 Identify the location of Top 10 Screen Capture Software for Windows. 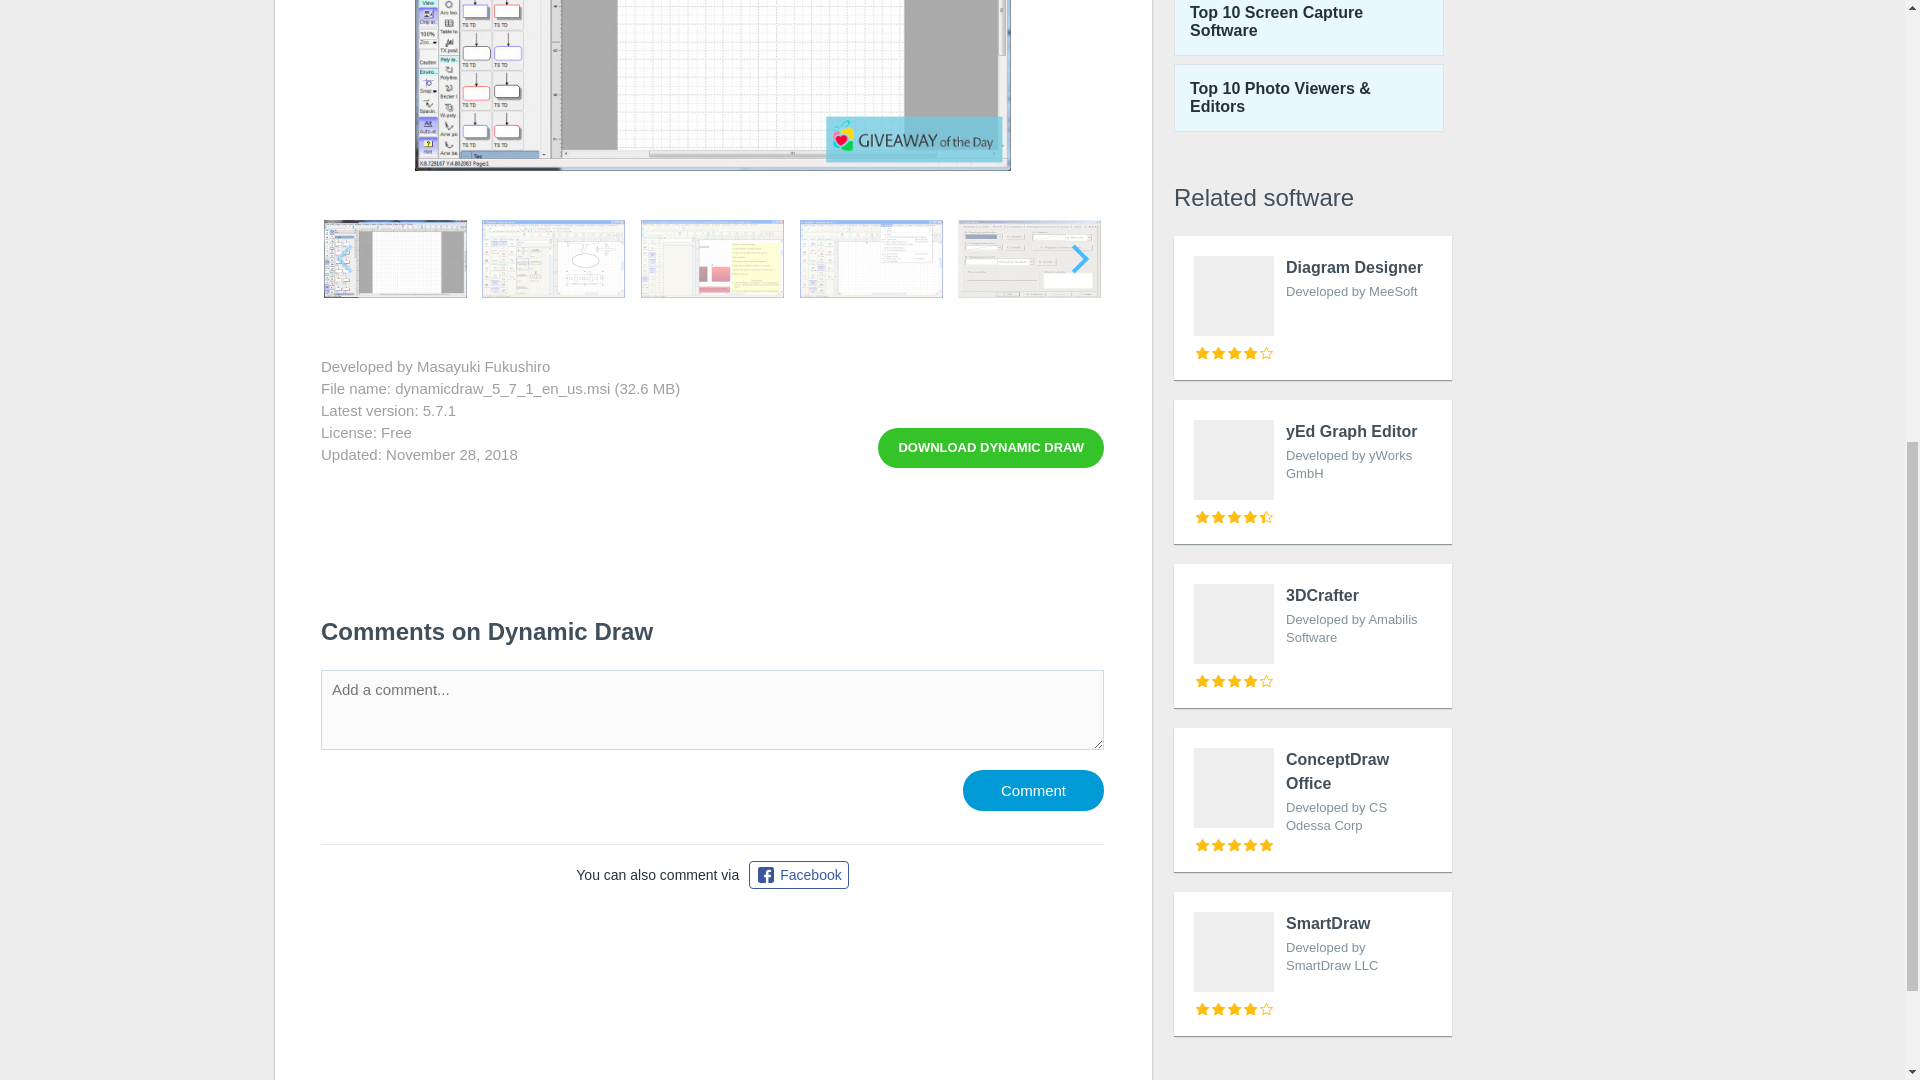
(1312, 964).